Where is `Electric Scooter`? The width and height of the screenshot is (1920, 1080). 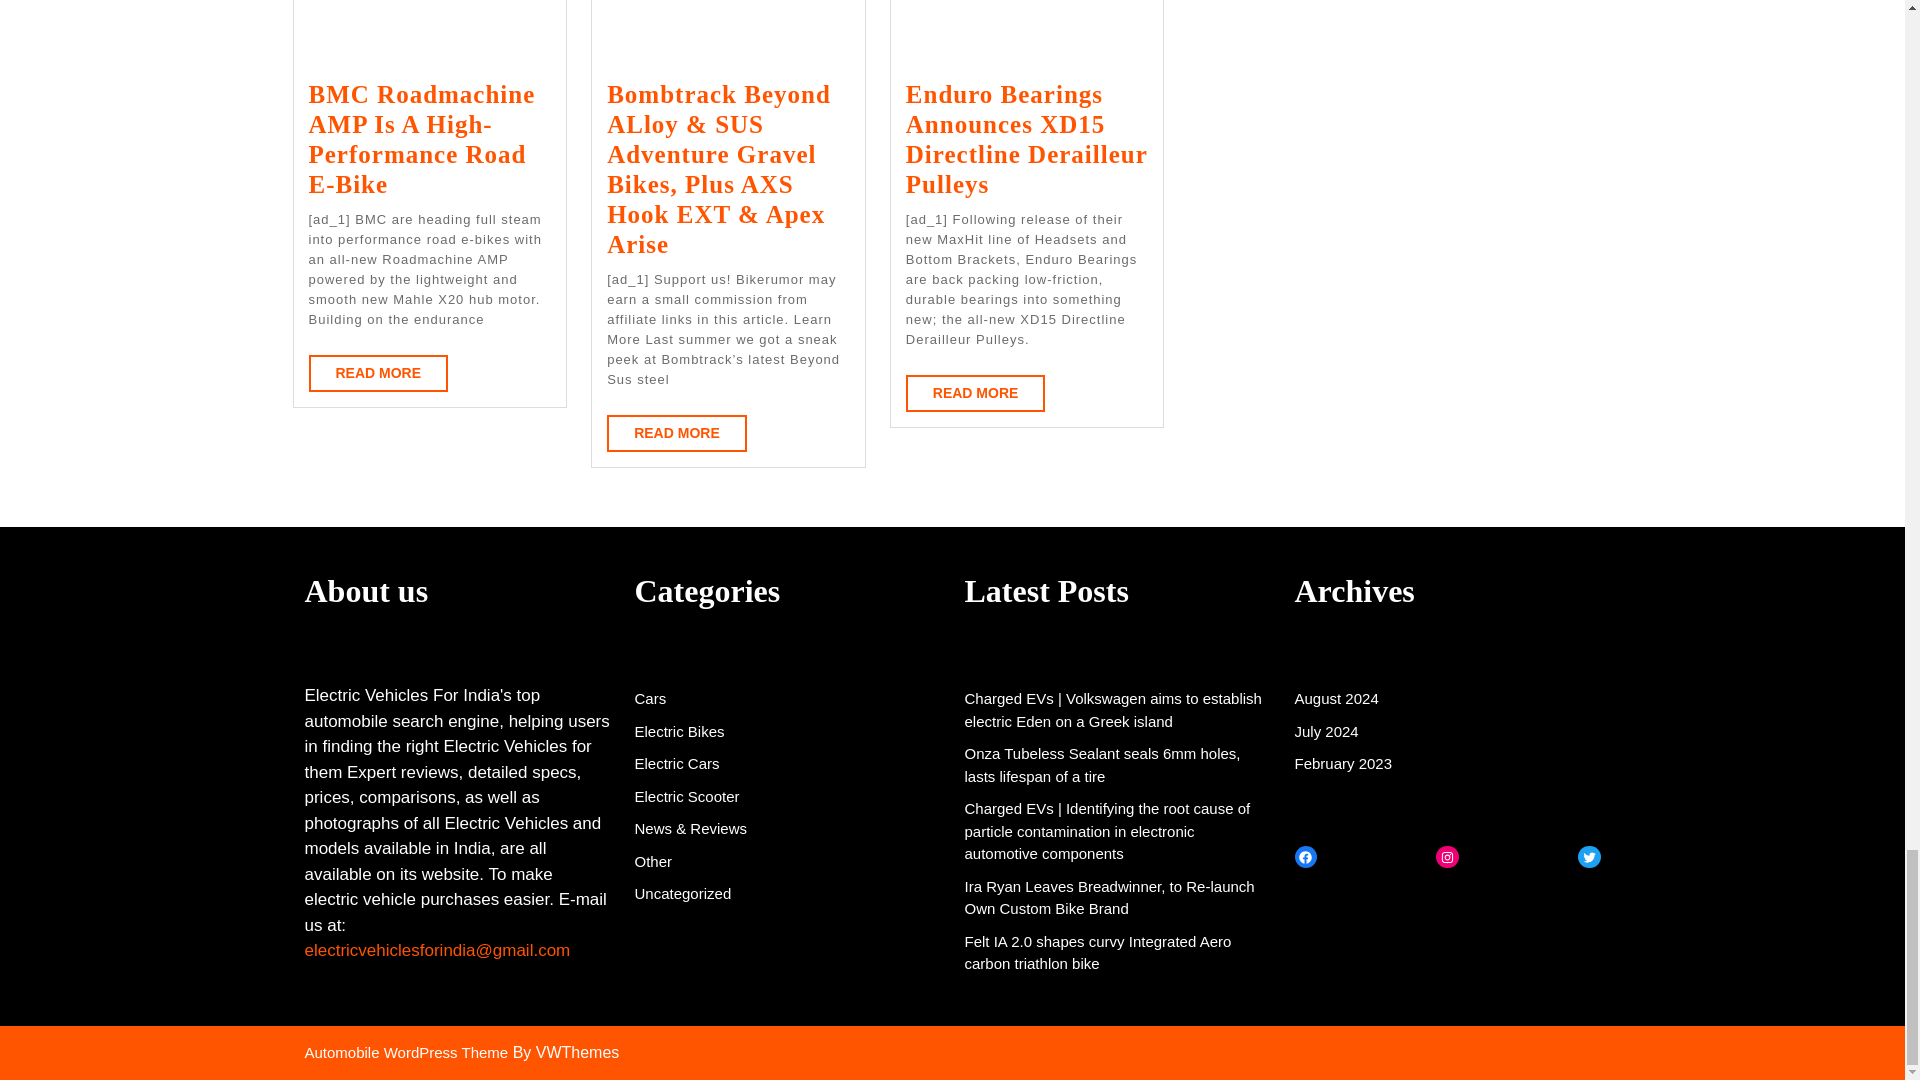 Electric Scooter is located at coordinates (650, 698).